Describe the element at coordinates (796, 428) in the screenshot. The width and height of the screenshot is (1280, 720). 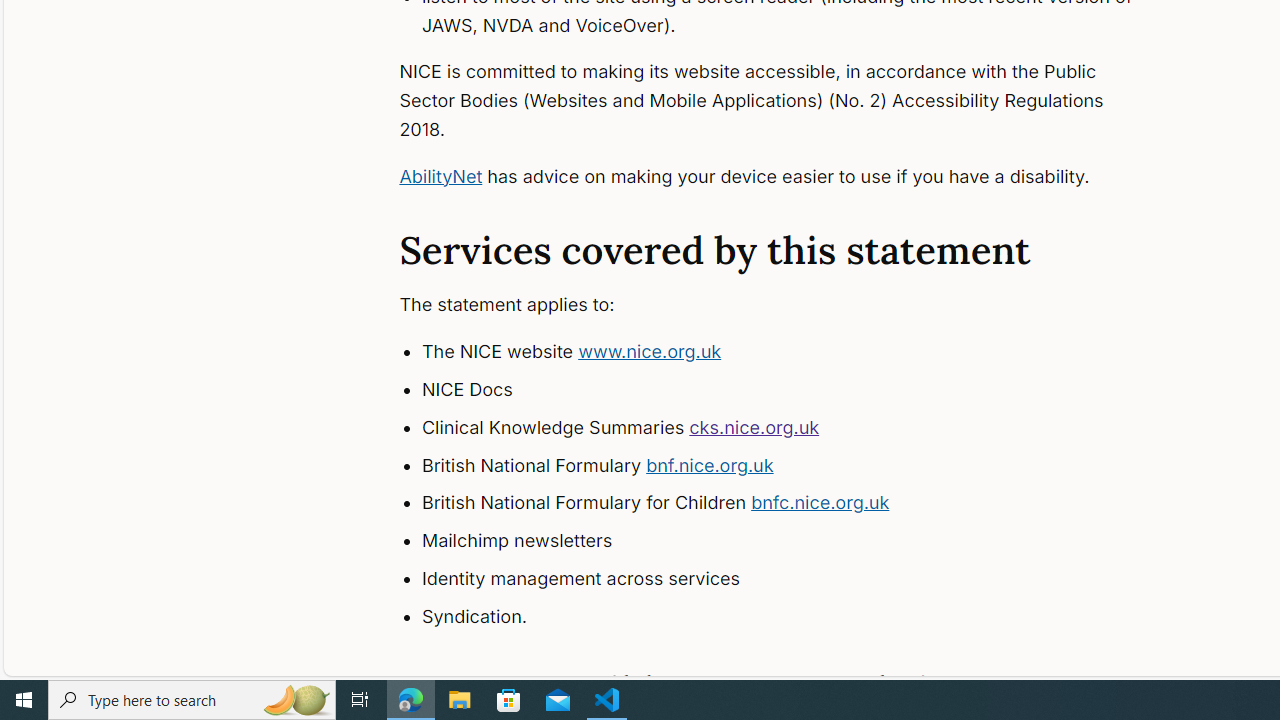
I see `Clinical Knowledge Summaries cks.nice.org.uk` at that location.